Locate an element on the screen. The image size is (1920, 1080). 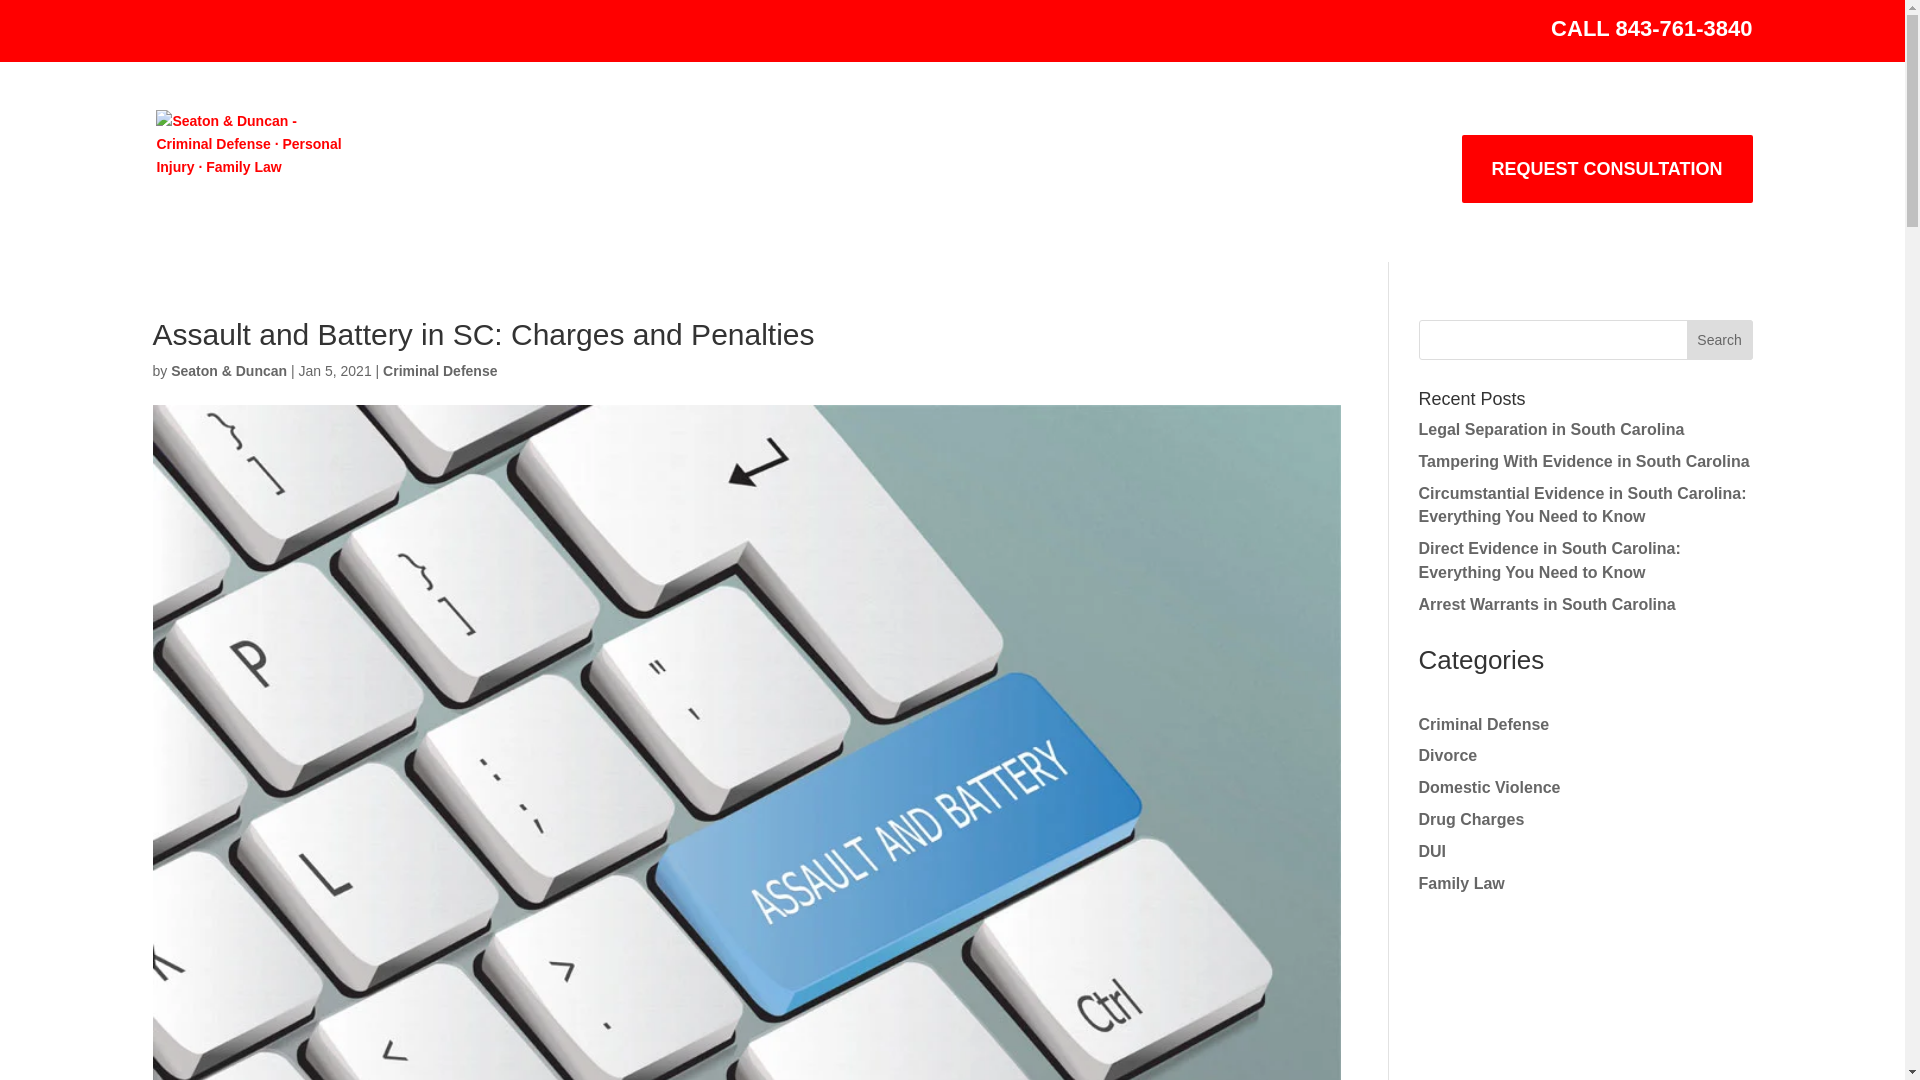
HOME is located at coordinates (485, 184).